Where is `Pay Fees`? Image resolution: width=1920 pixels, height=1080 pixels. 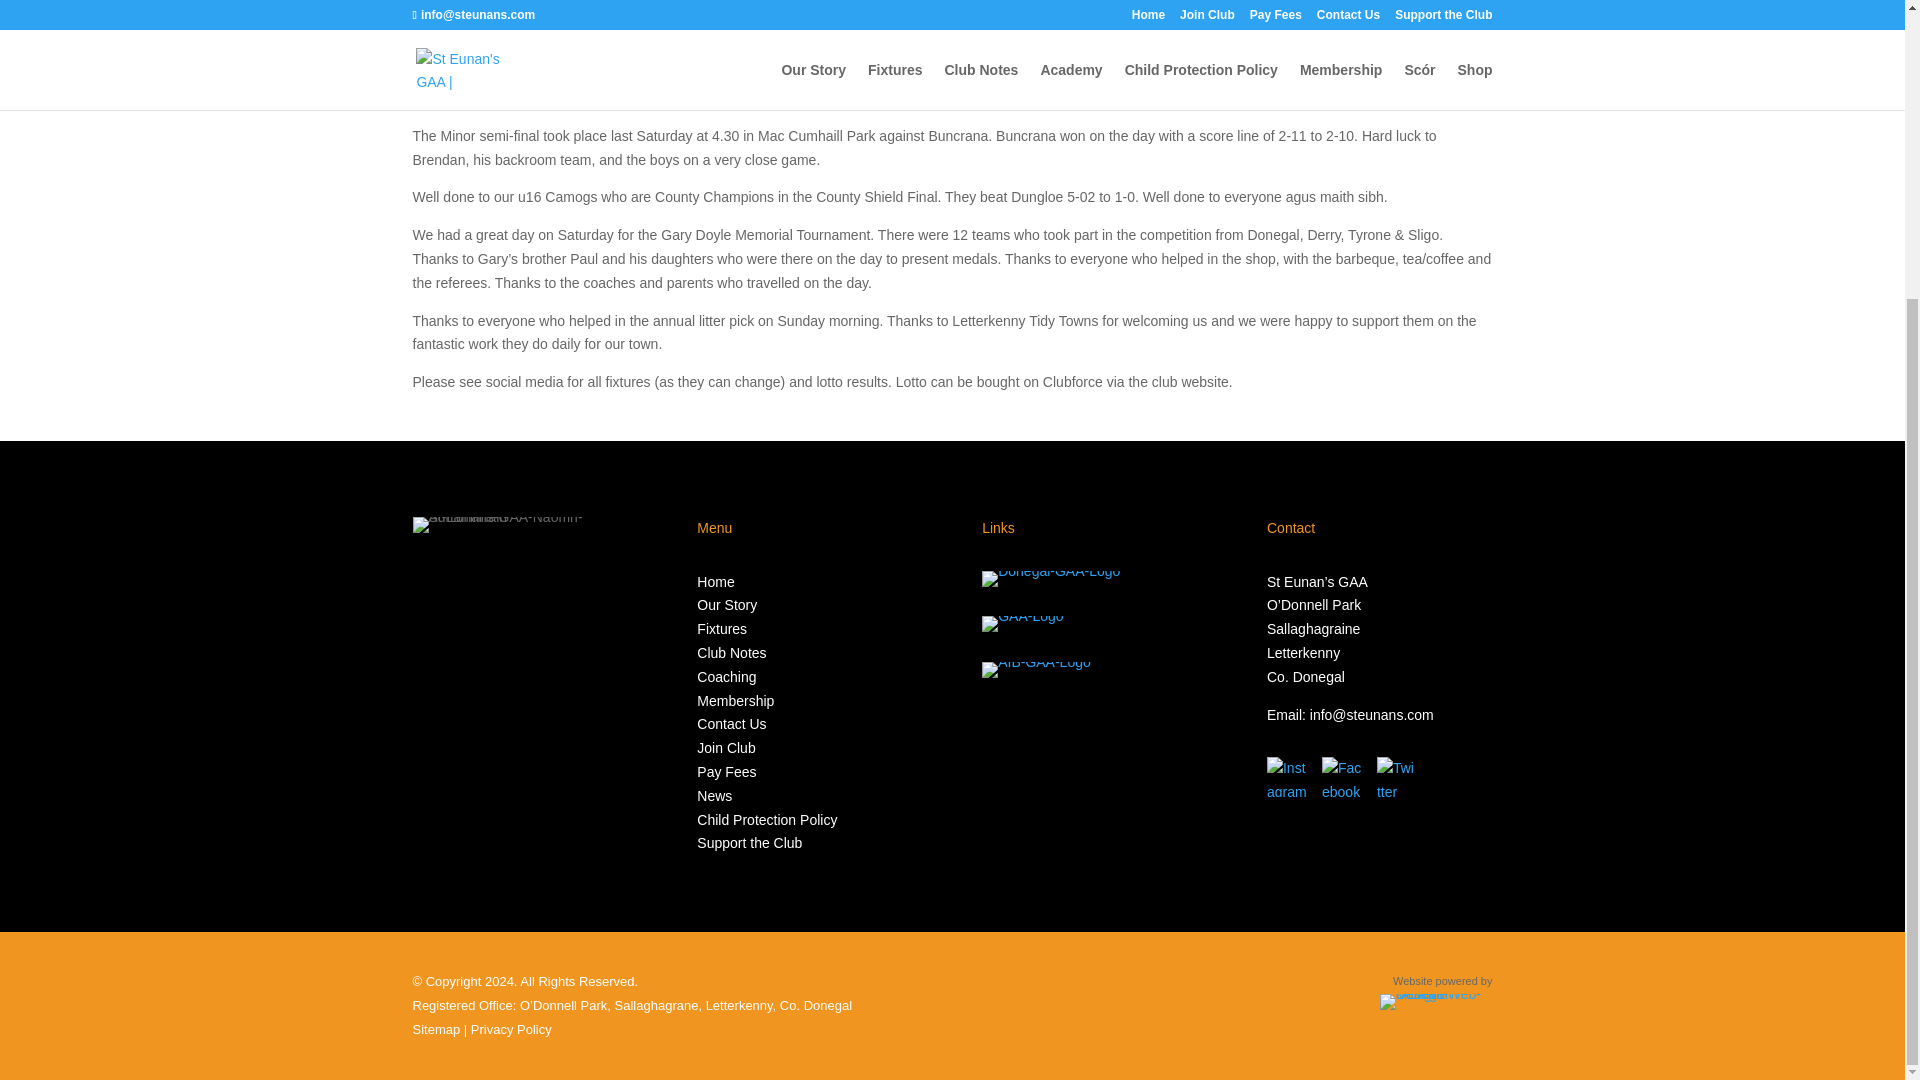 Pay Fees is located at coordinates (726, 771).